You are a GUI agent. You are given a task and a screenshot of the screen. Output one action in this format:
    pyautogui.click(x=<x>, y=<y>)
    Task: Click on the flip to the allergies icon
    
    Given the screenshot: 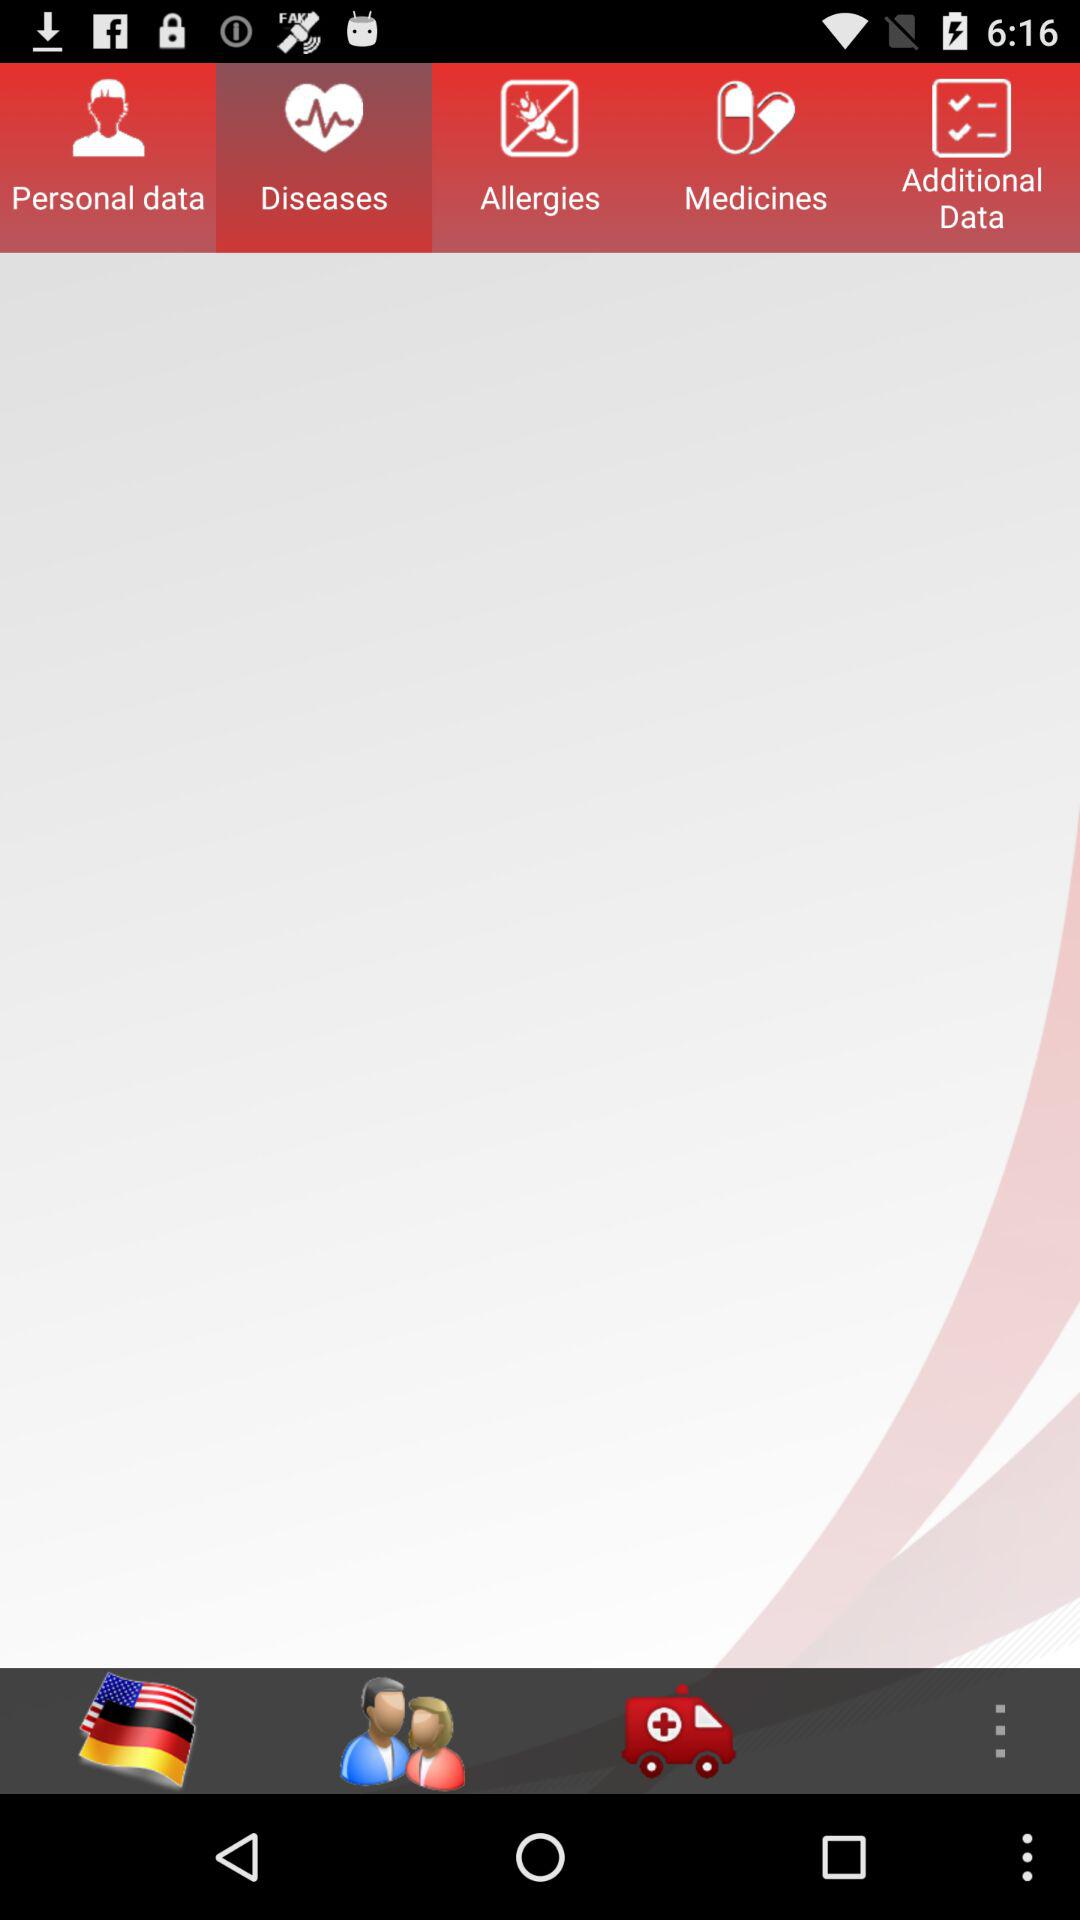 What is the action you would take?
    pyautogui.click(x=540, y=157)
    